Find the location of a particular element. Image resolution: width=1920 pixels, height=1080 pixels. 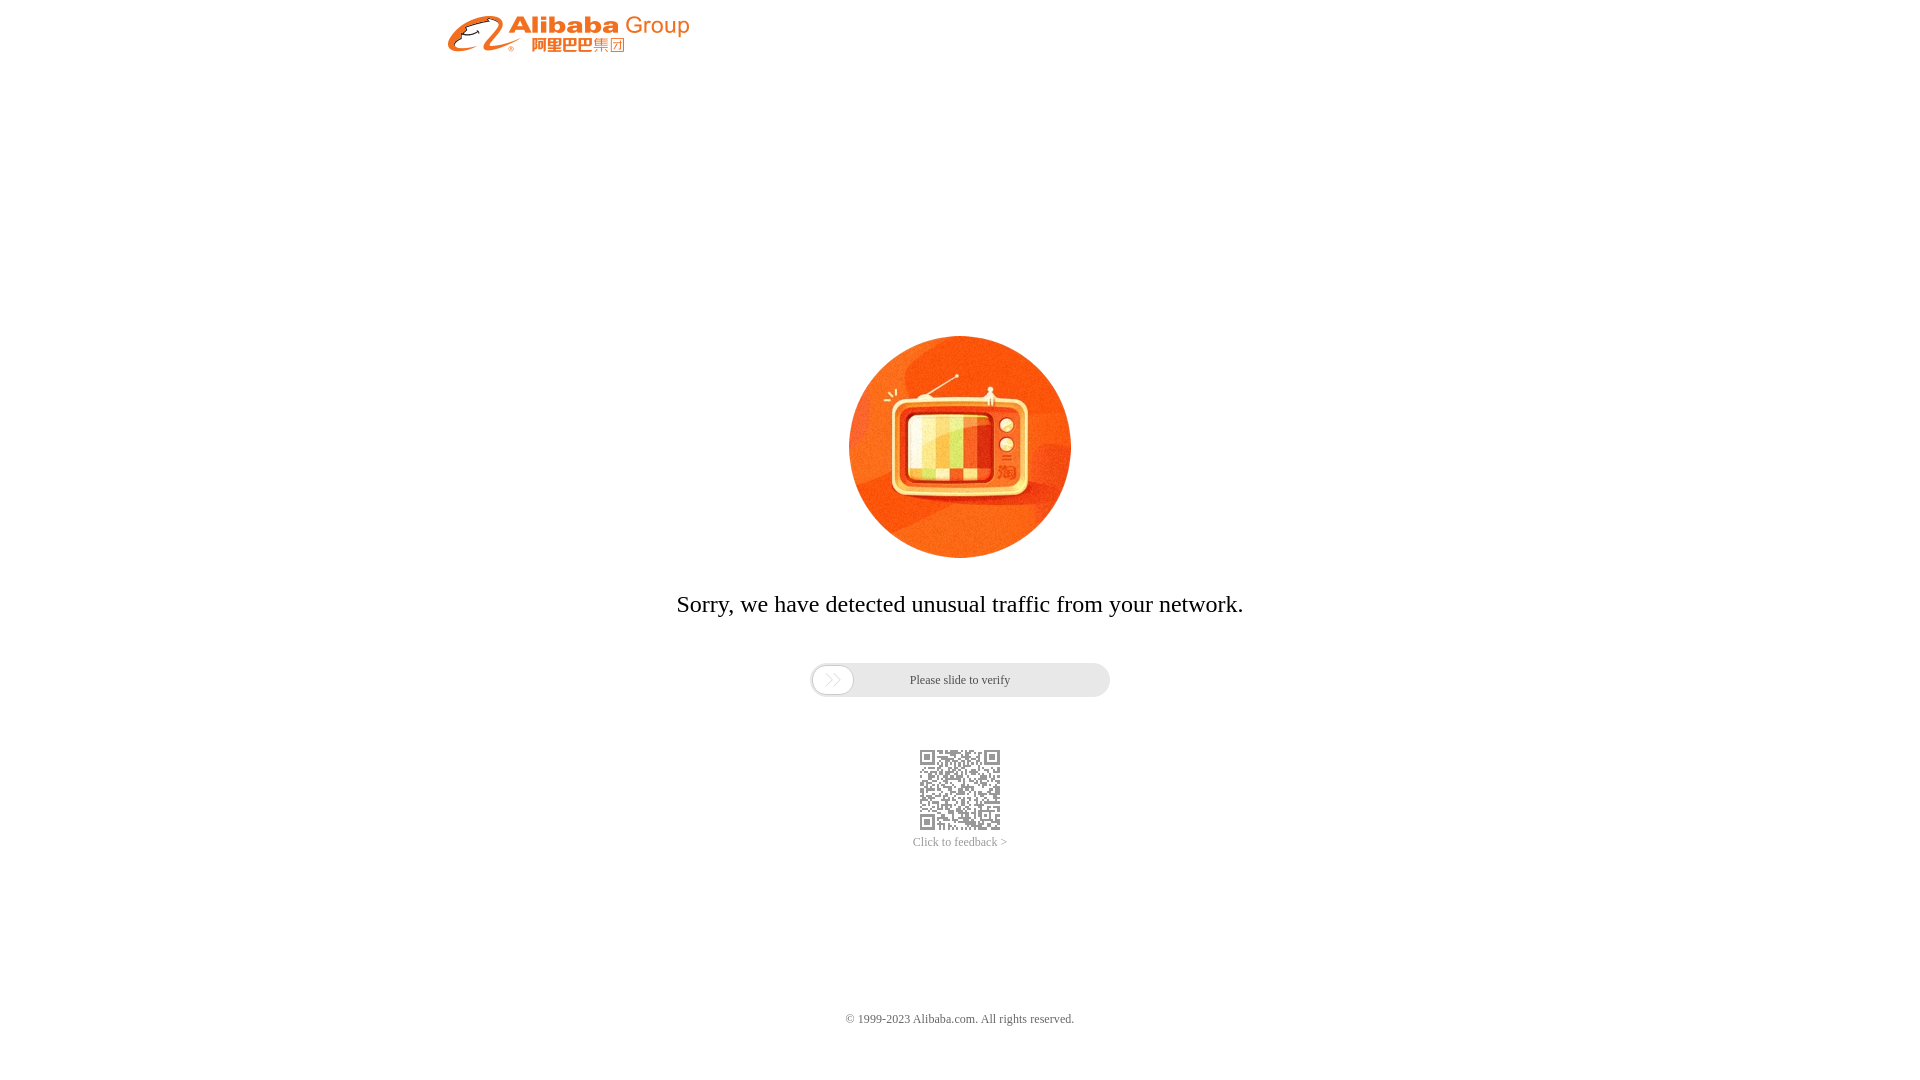

Click to feedback > is located at coordinates (960, 842).